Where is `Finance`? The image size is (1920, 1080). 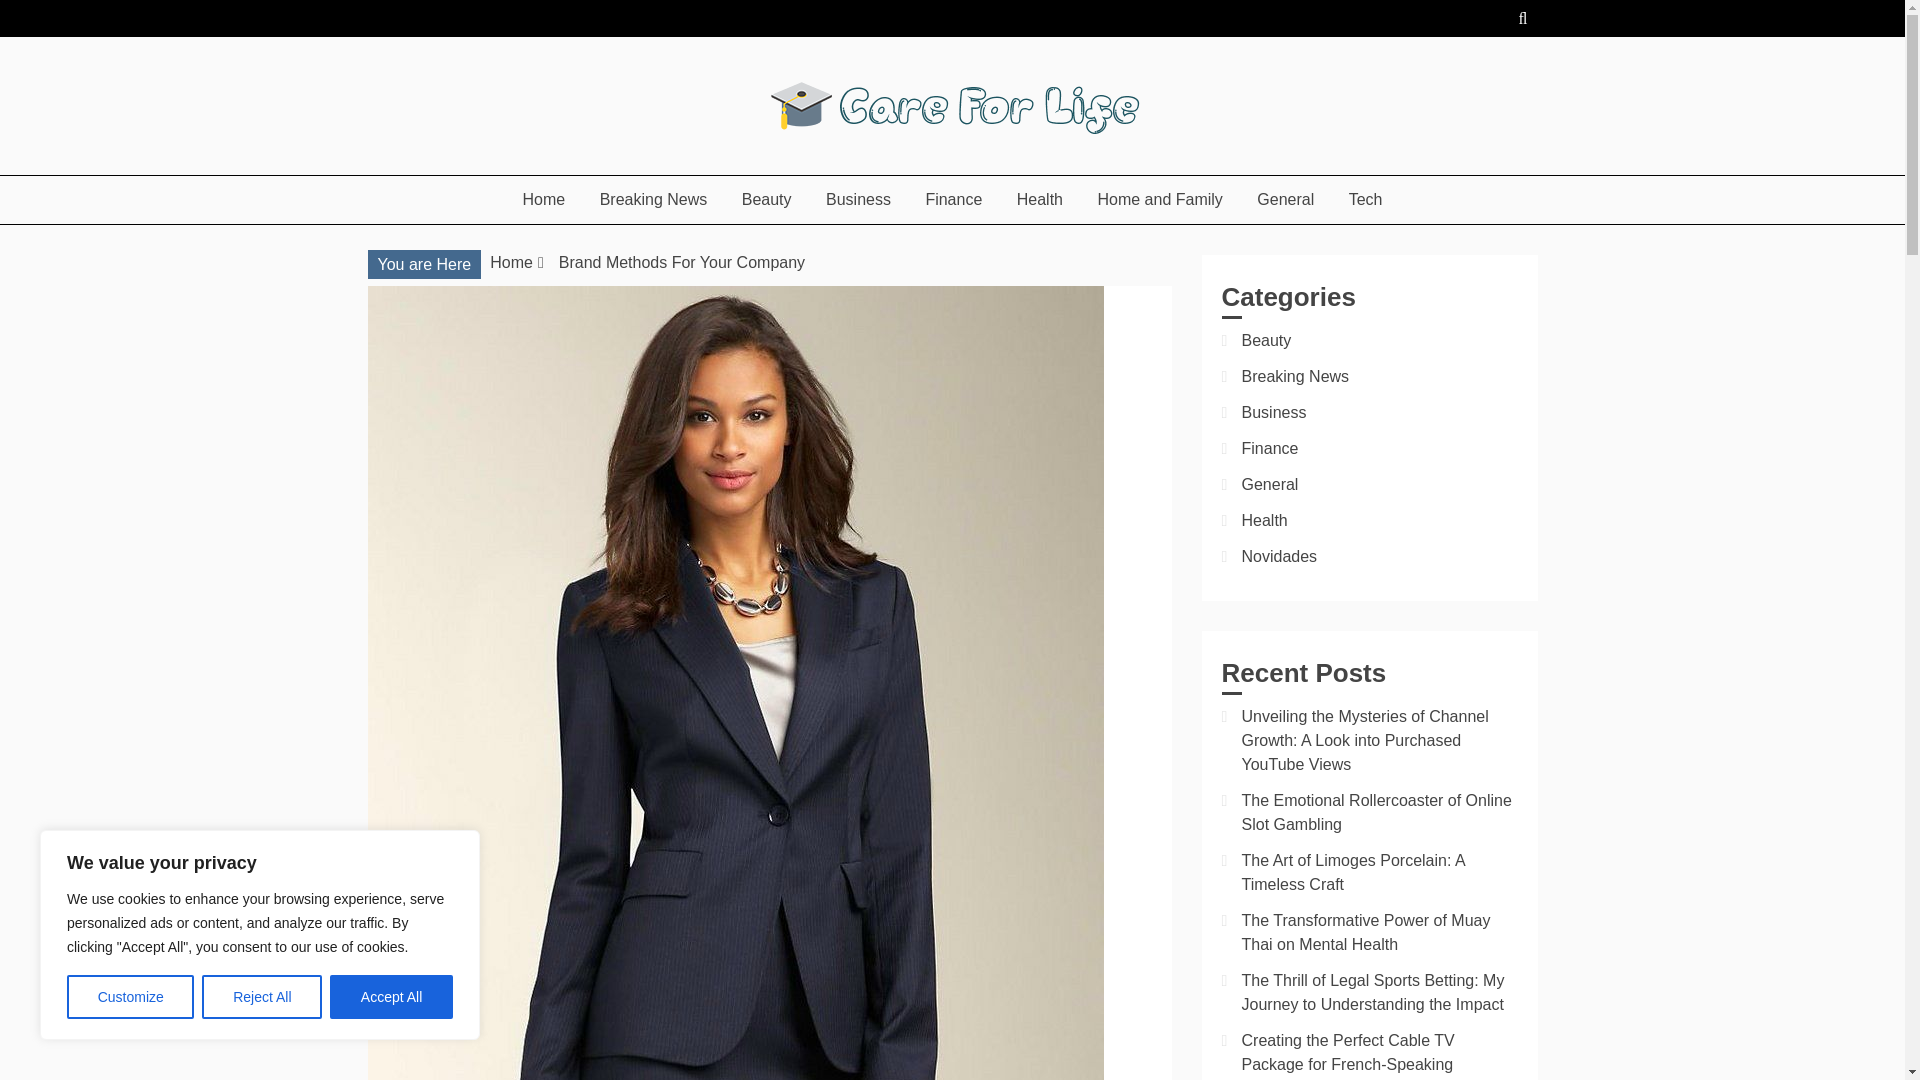
Finance is located at coordinates (953, 199).